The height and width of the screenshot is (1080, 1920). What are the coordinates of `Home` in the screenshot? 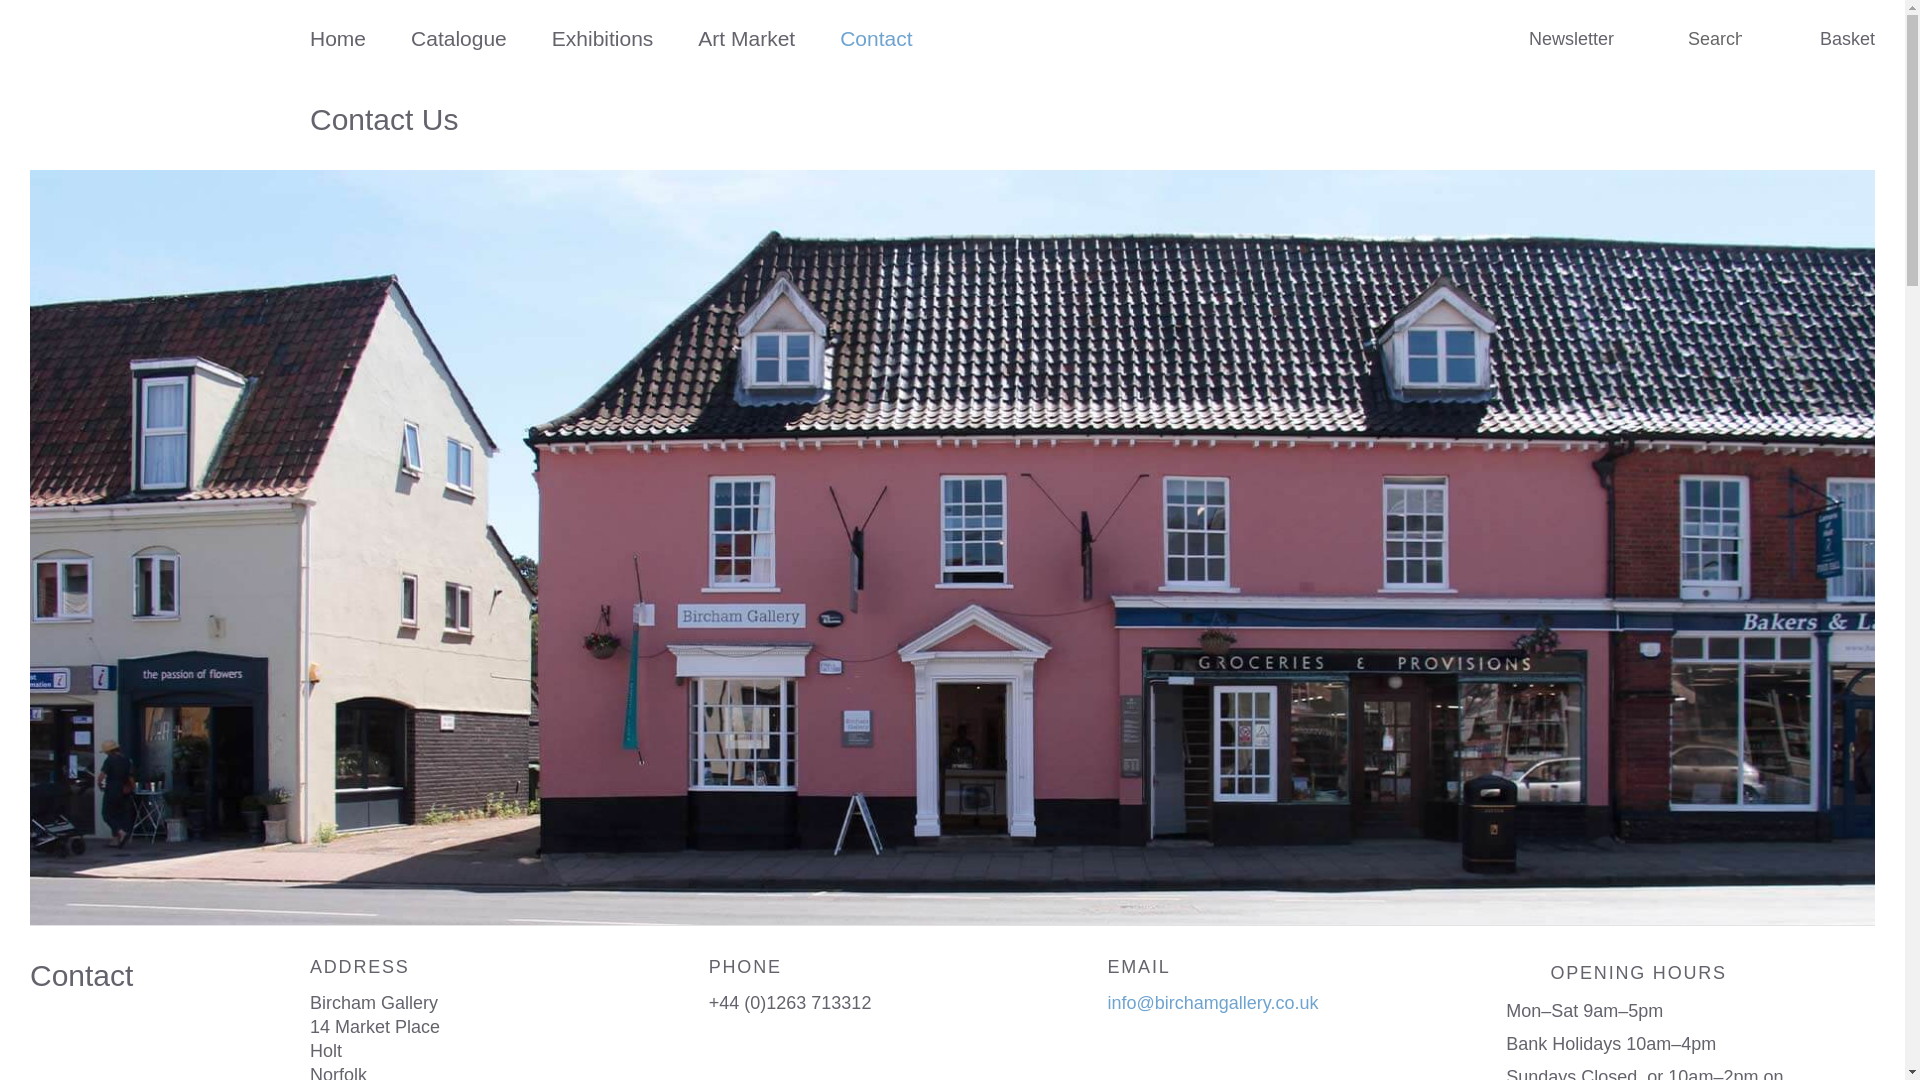 It's located at (338, 38).